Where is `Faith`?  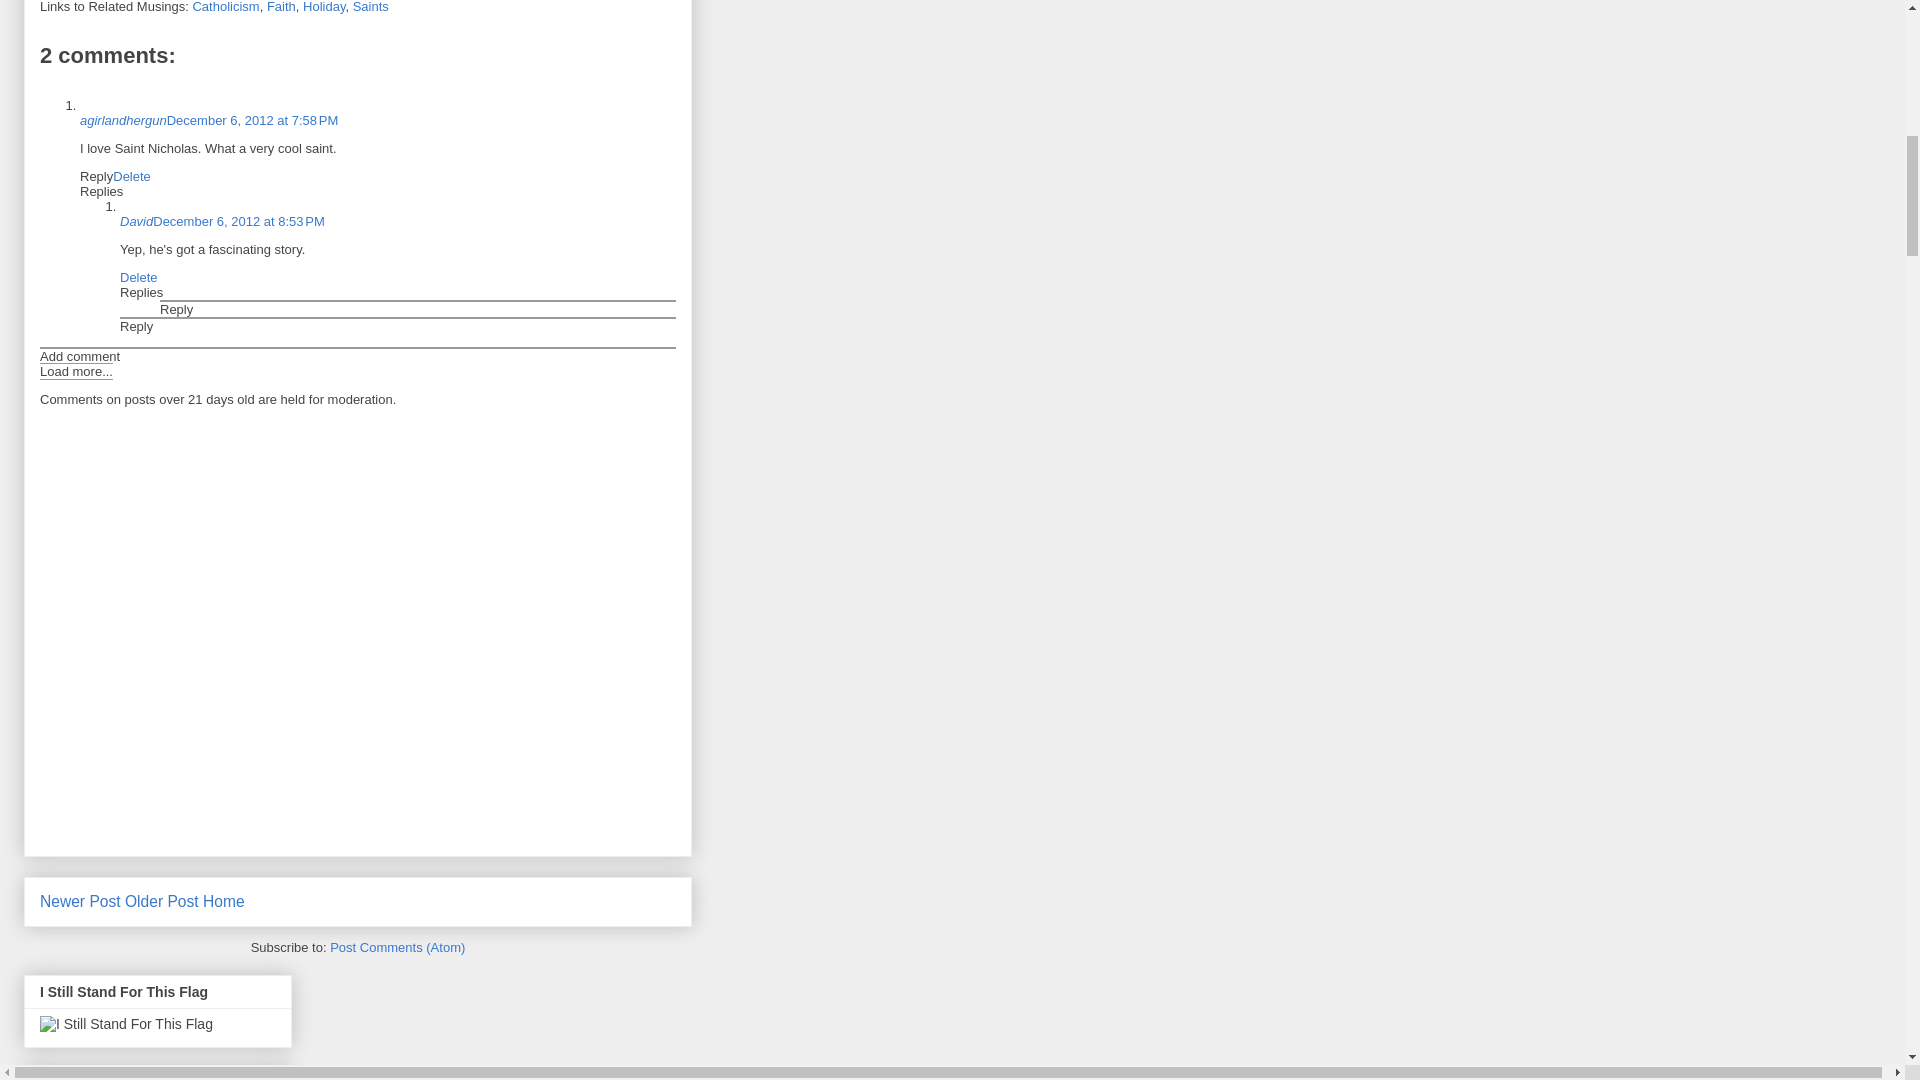
Faith is located at coordinates (280, 7).